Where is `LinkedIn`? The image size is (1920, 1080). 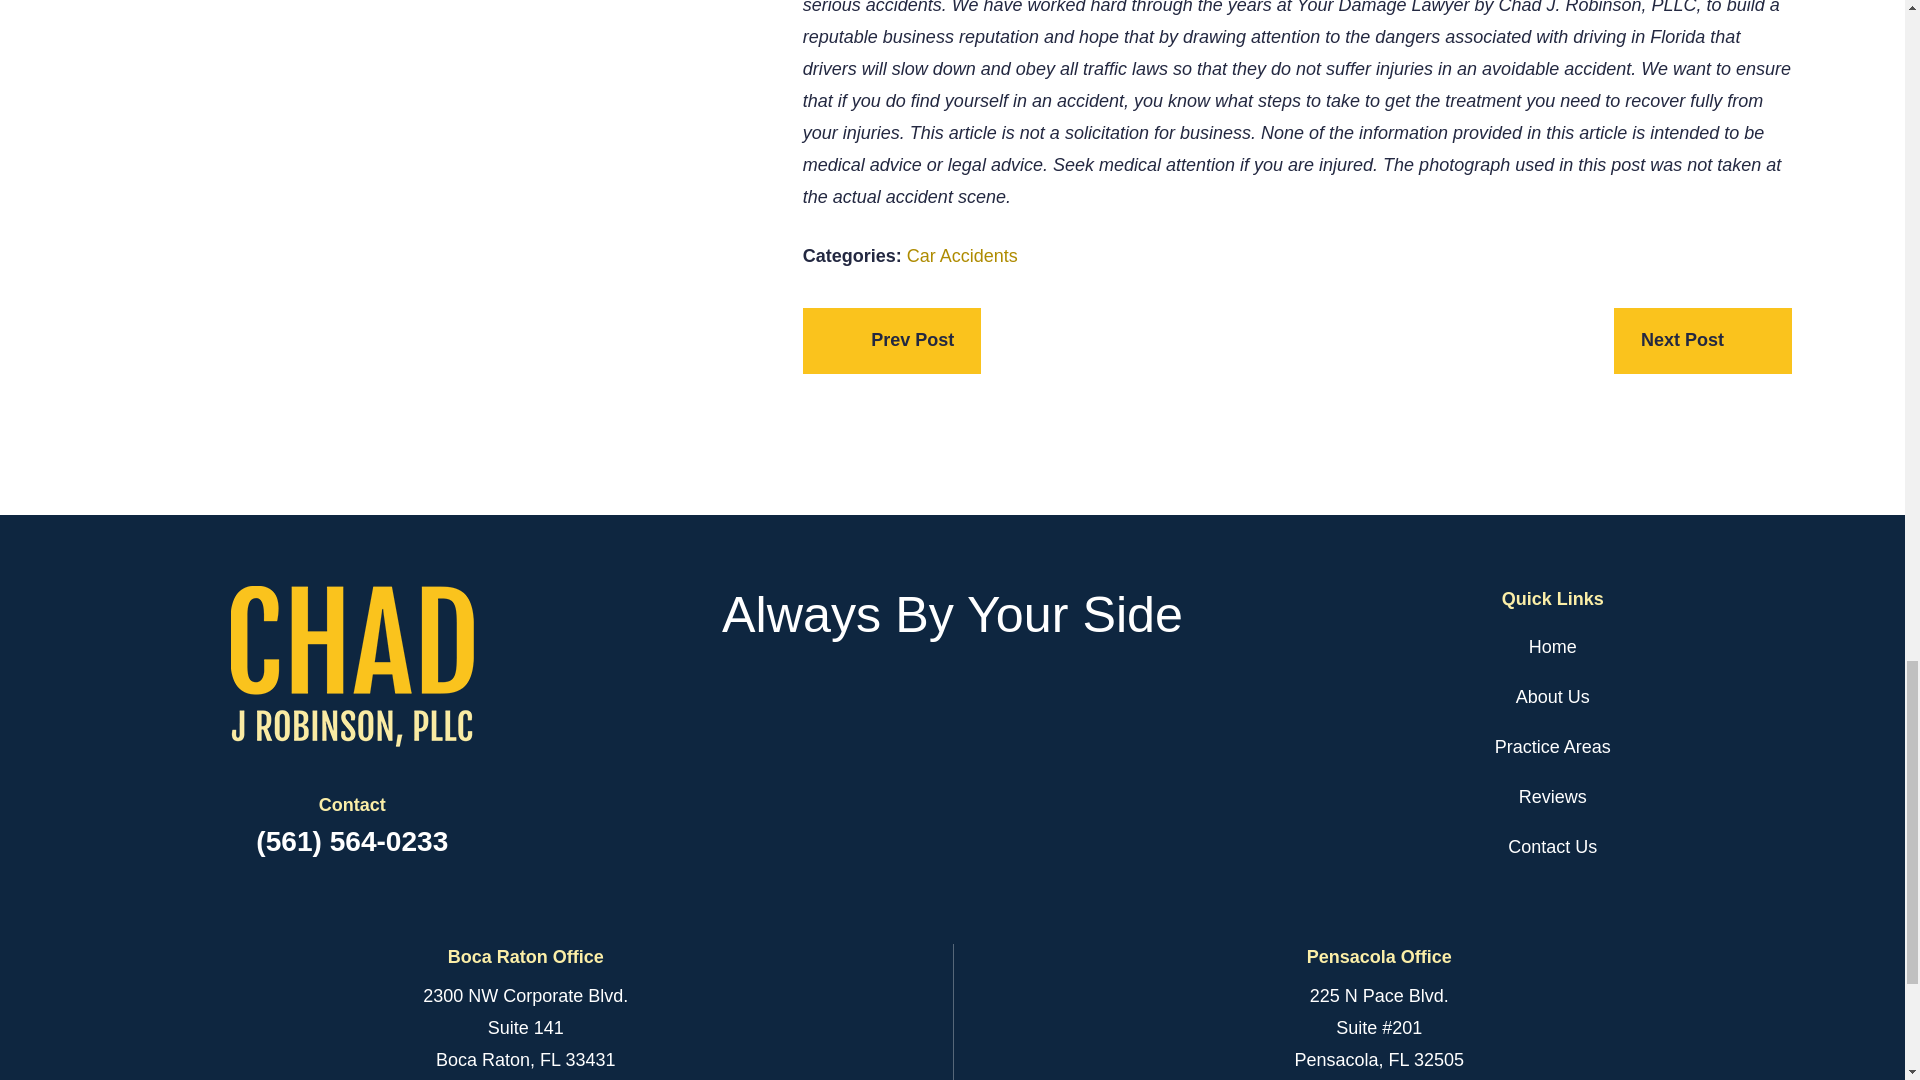
LinkedIn is located at coordinates (952, 701).